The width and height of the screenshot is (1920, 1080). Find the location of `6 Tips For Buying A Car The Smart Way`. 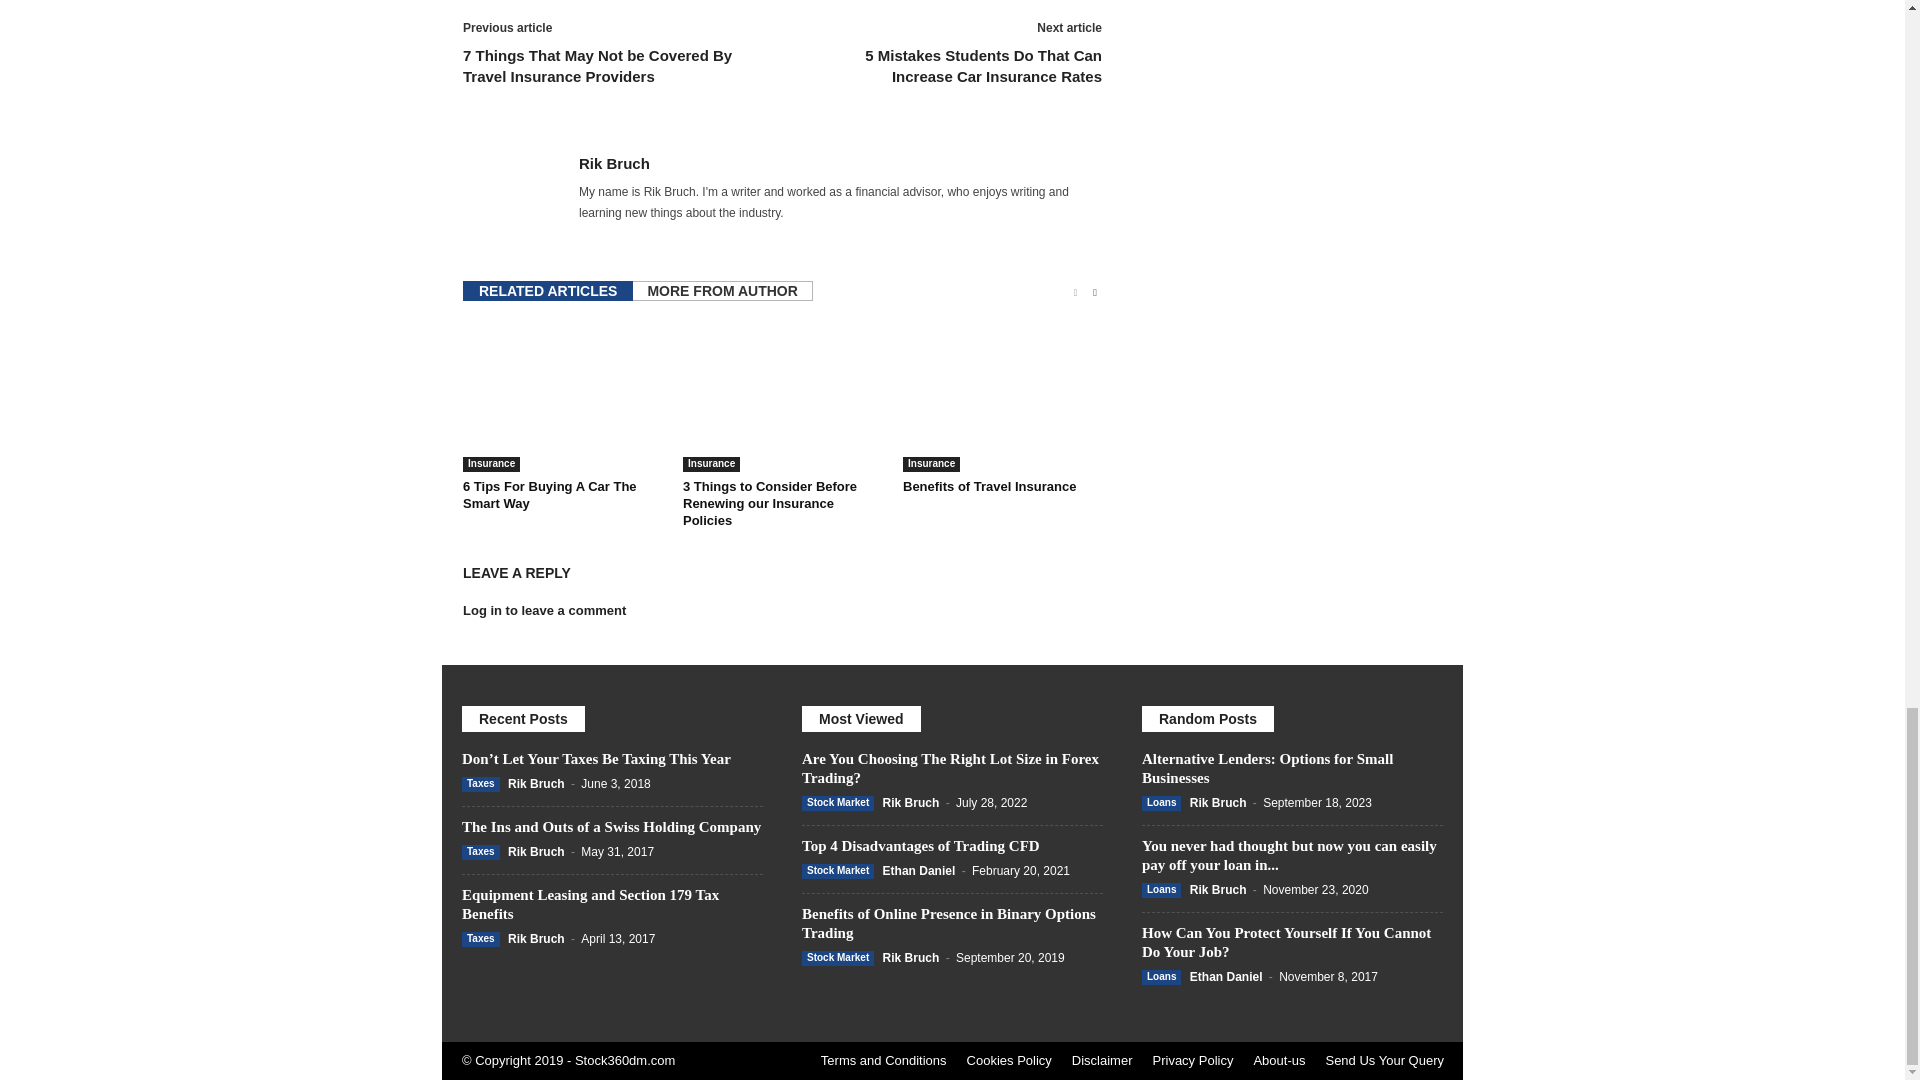

6 Tips For Buying A Car The Smart Way is located at coordinates (550, 494).